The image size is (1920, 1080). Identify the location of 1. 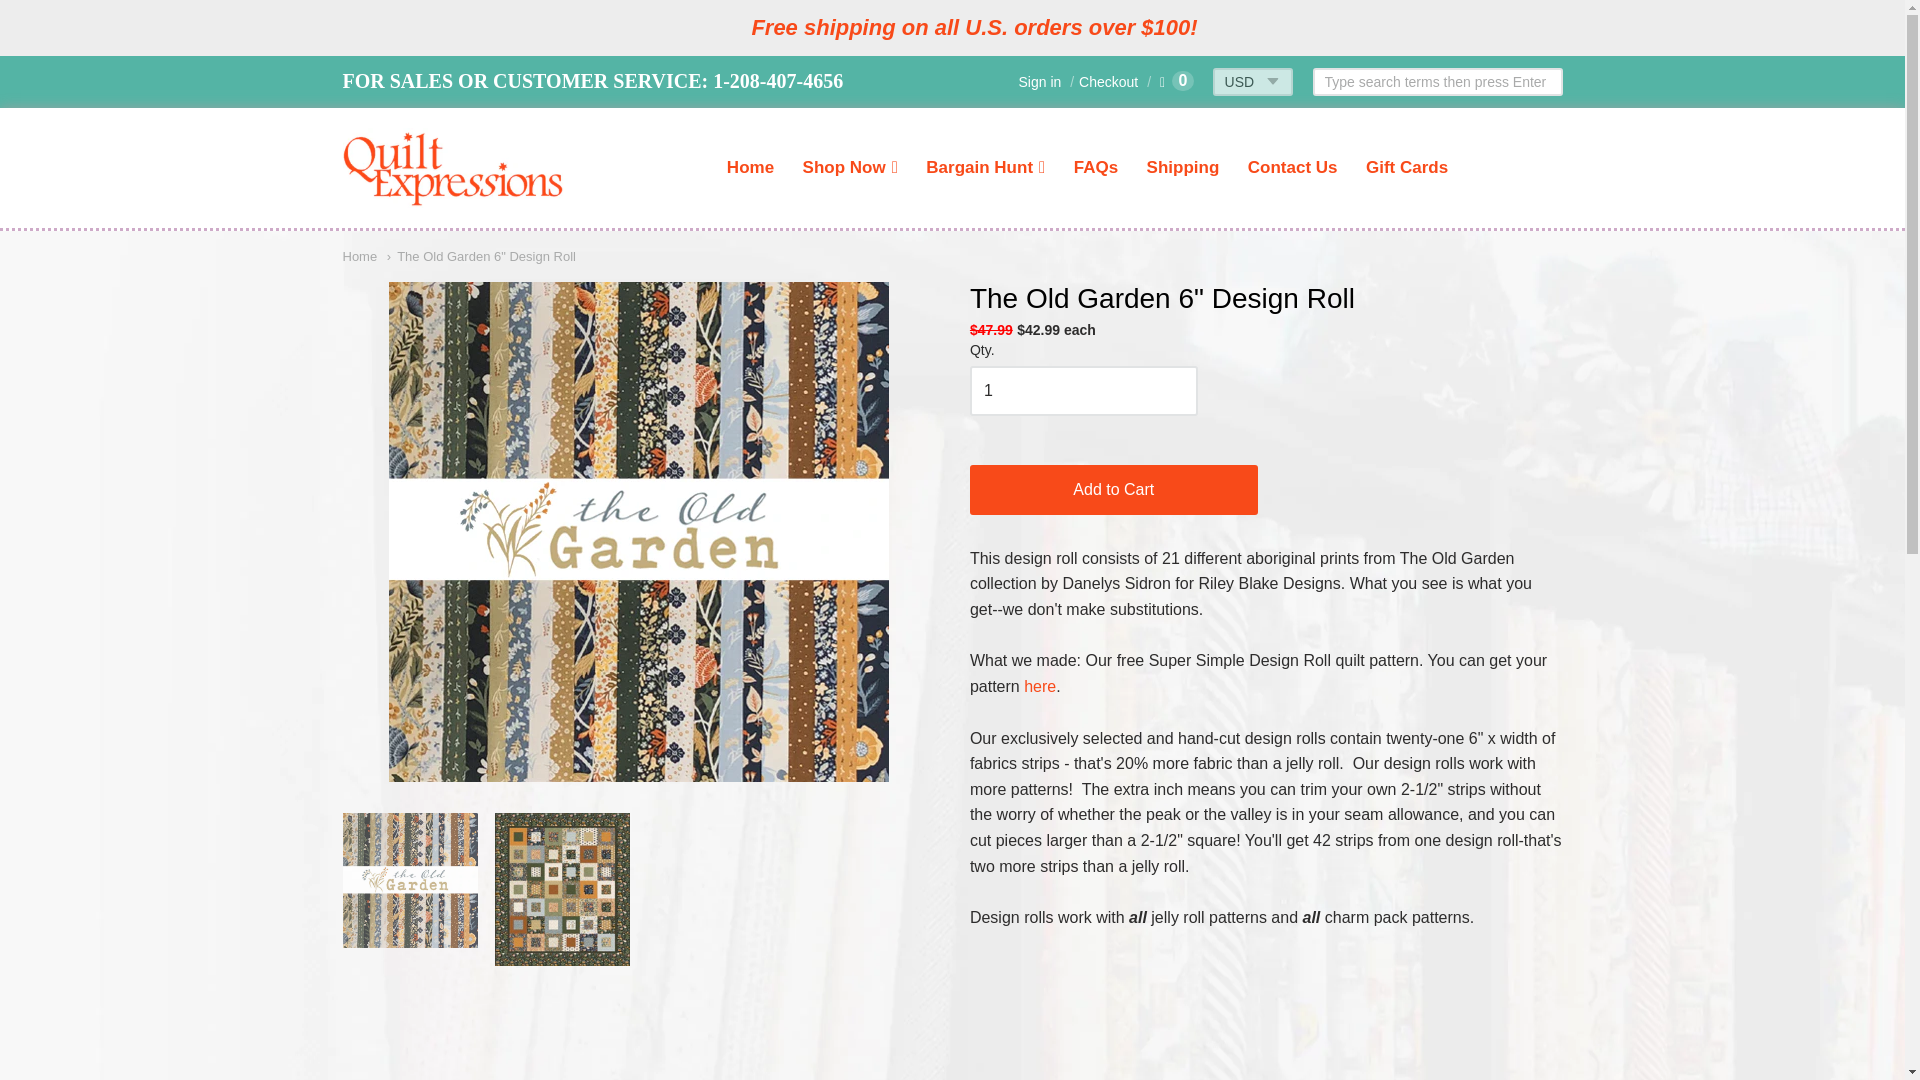
(1084, 390).